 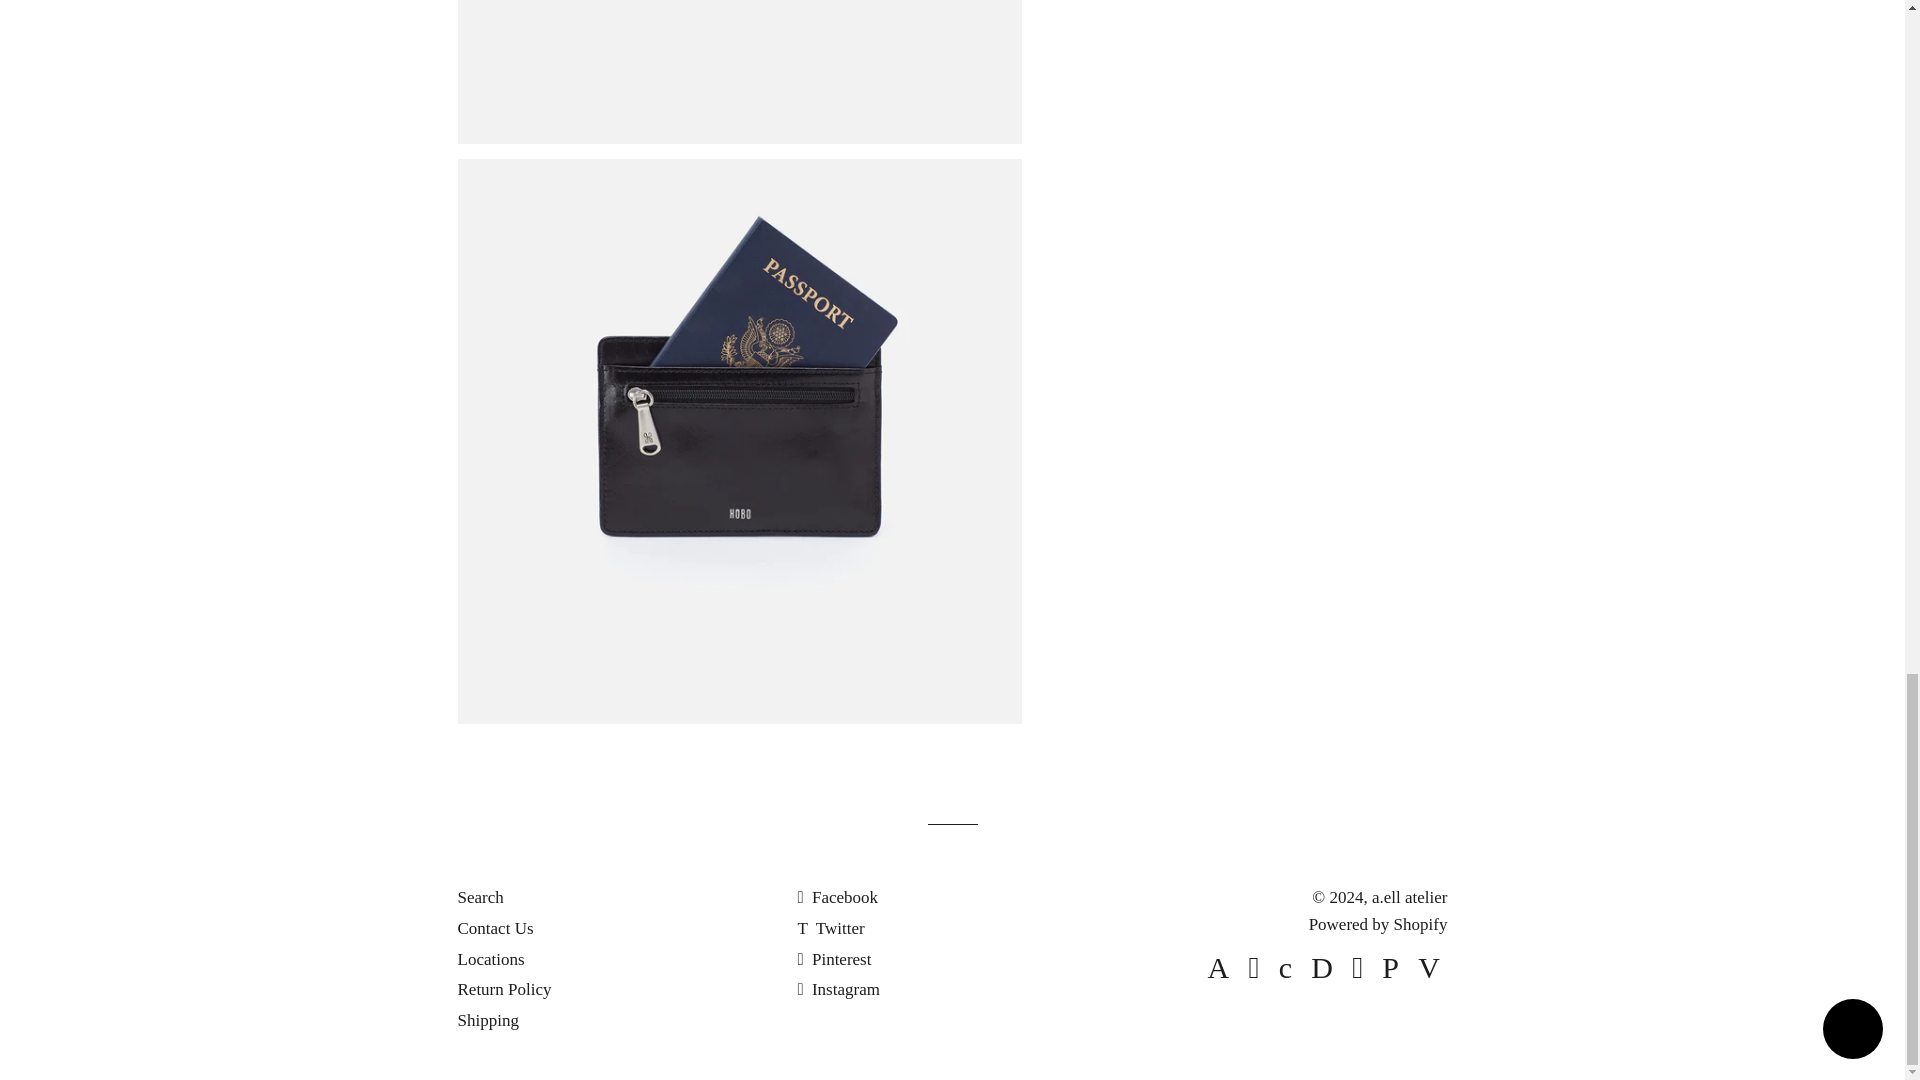 I want to click on a.ell atelier on Pinterest, so click(x=834, y=959).